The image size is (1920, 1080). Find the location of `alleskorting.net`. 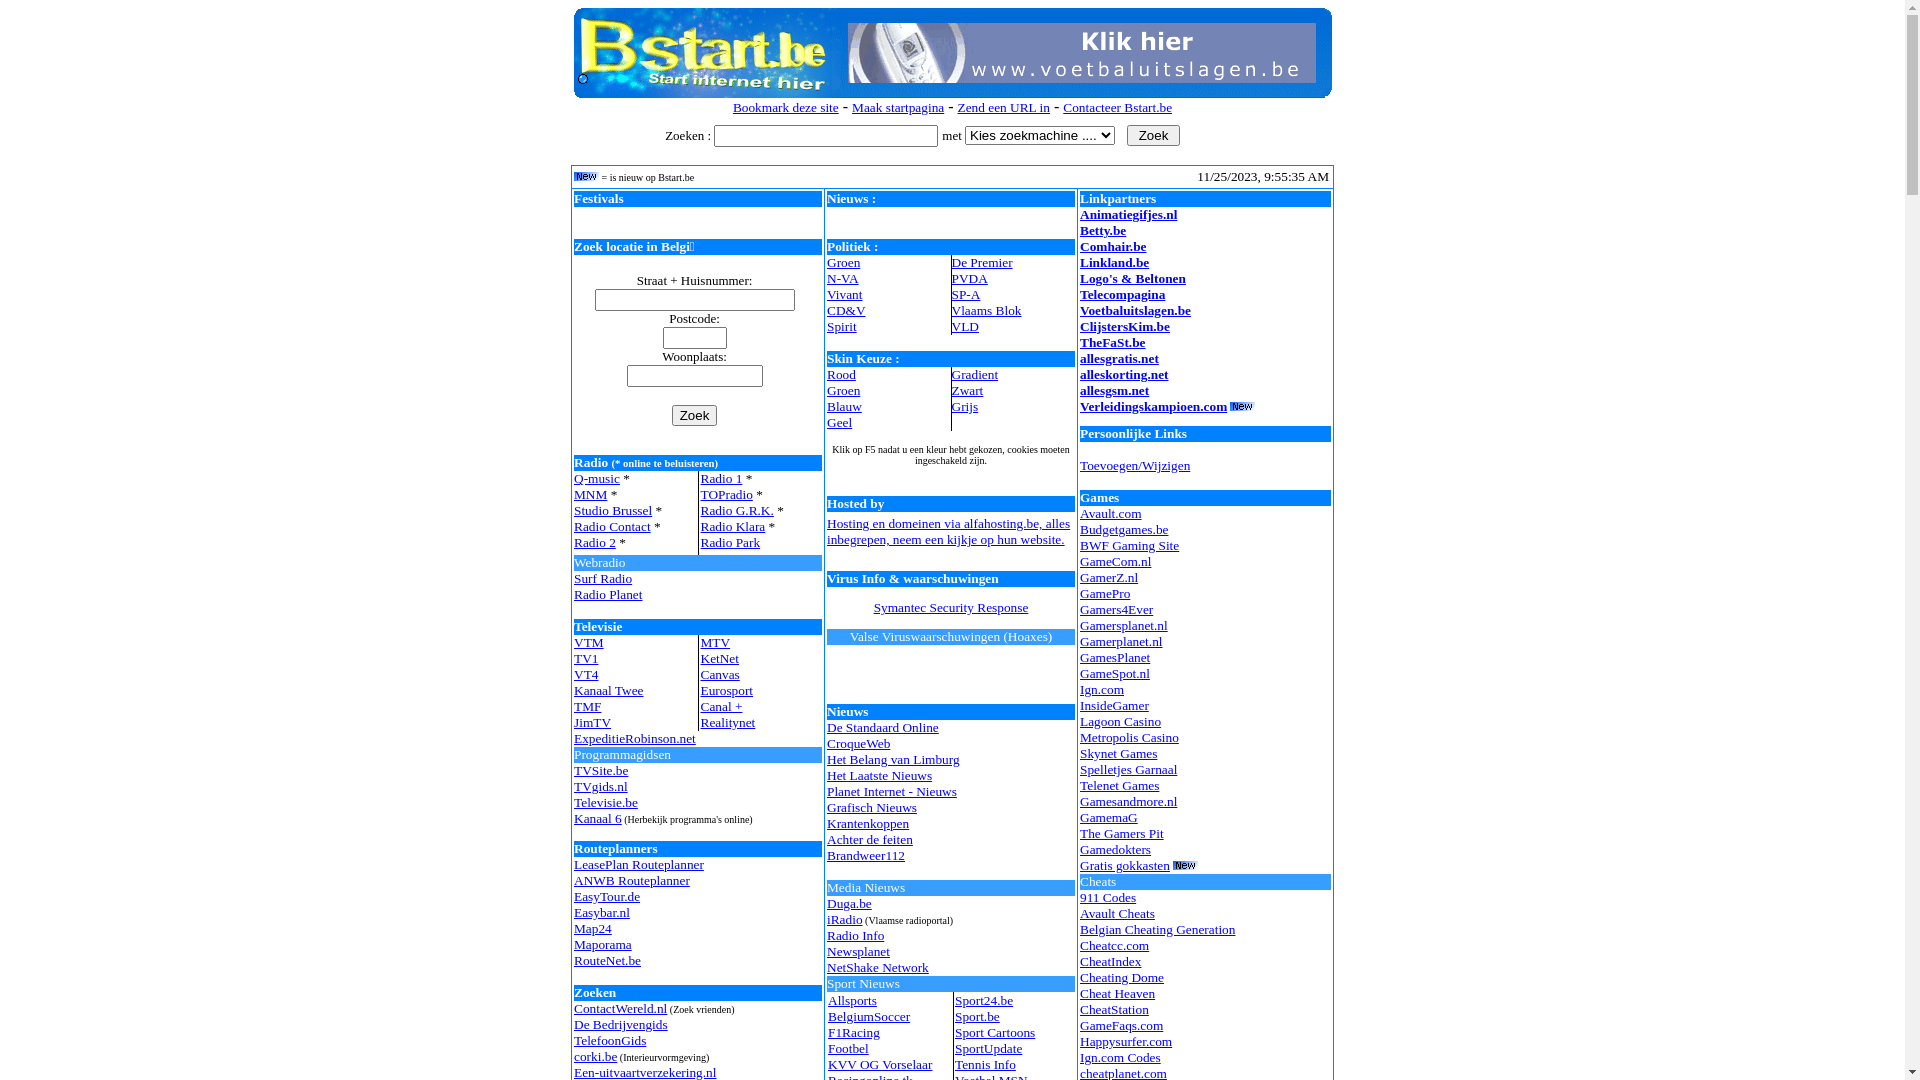

alleskorting.net is located at coordinates (1124, 374).